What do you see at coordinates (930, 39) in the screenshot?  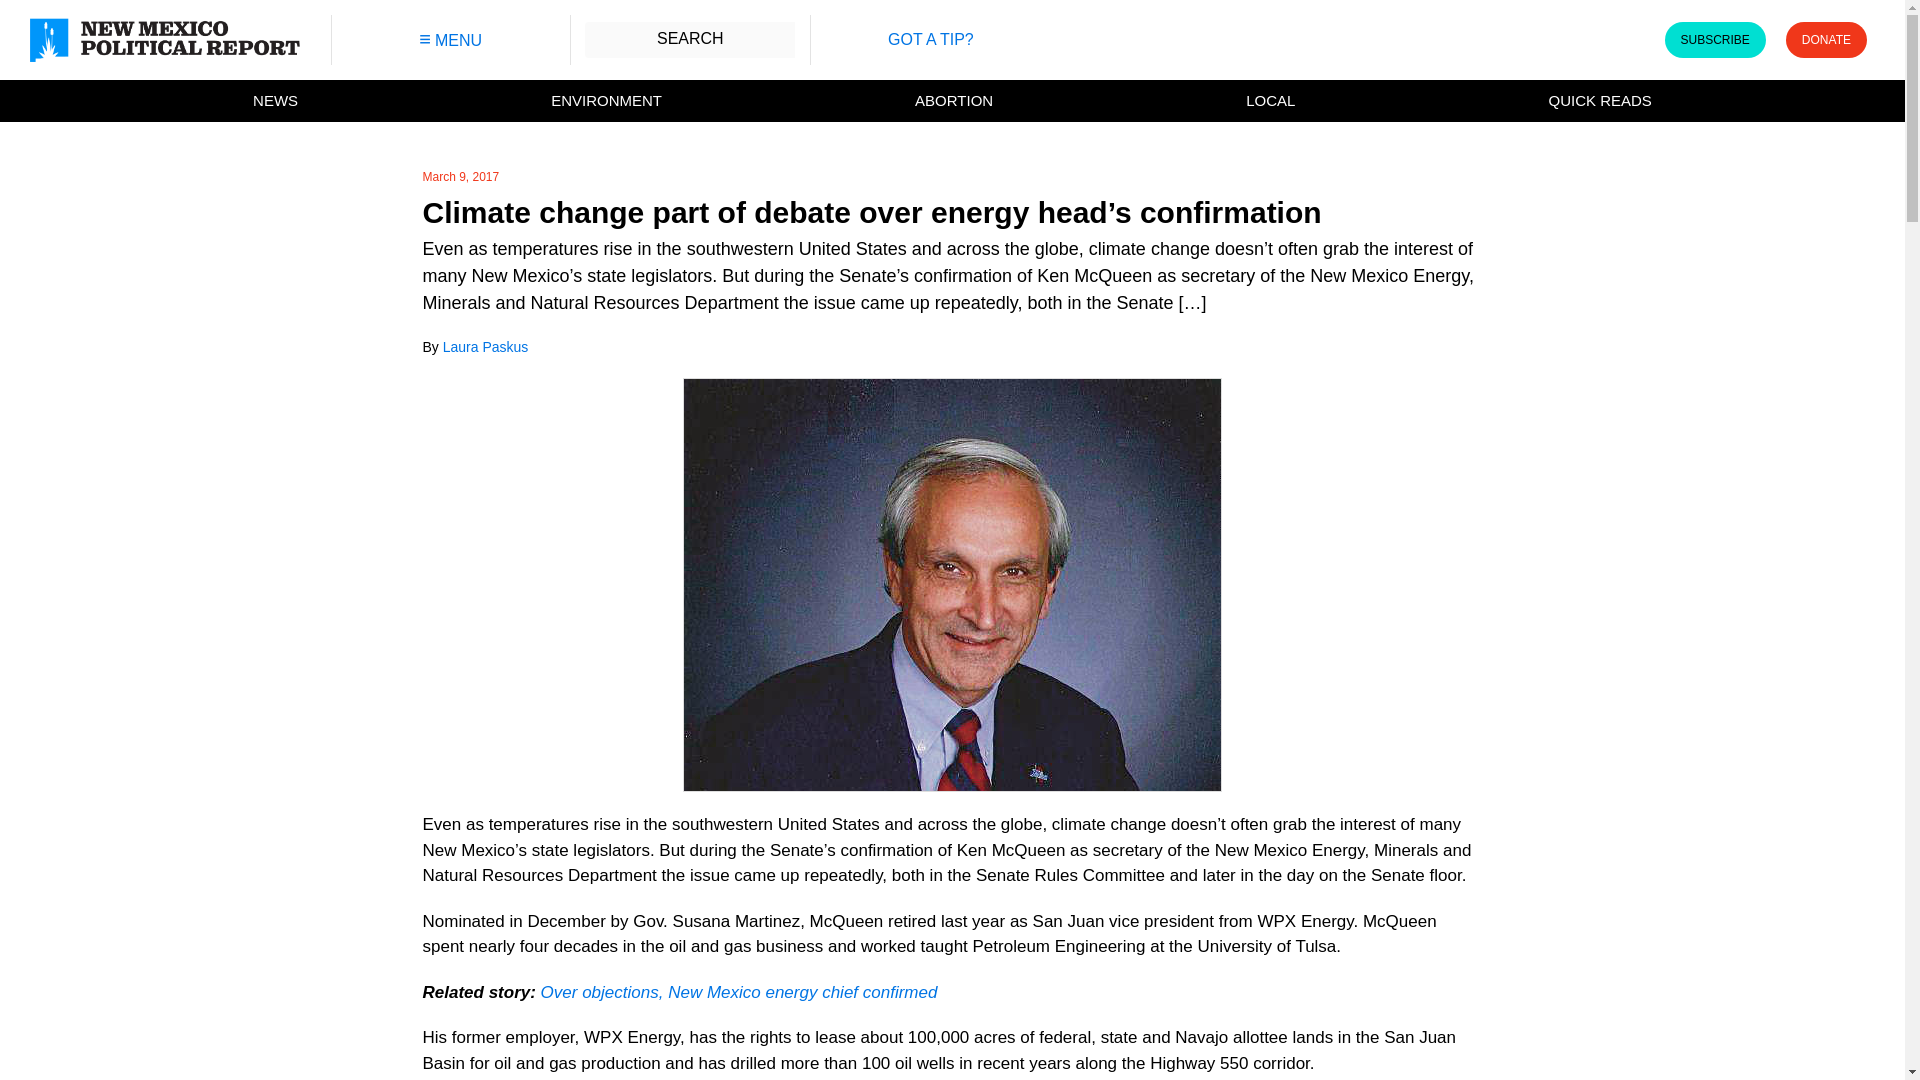 I see `GOT A TIP?` at bounding box center [930, 39].